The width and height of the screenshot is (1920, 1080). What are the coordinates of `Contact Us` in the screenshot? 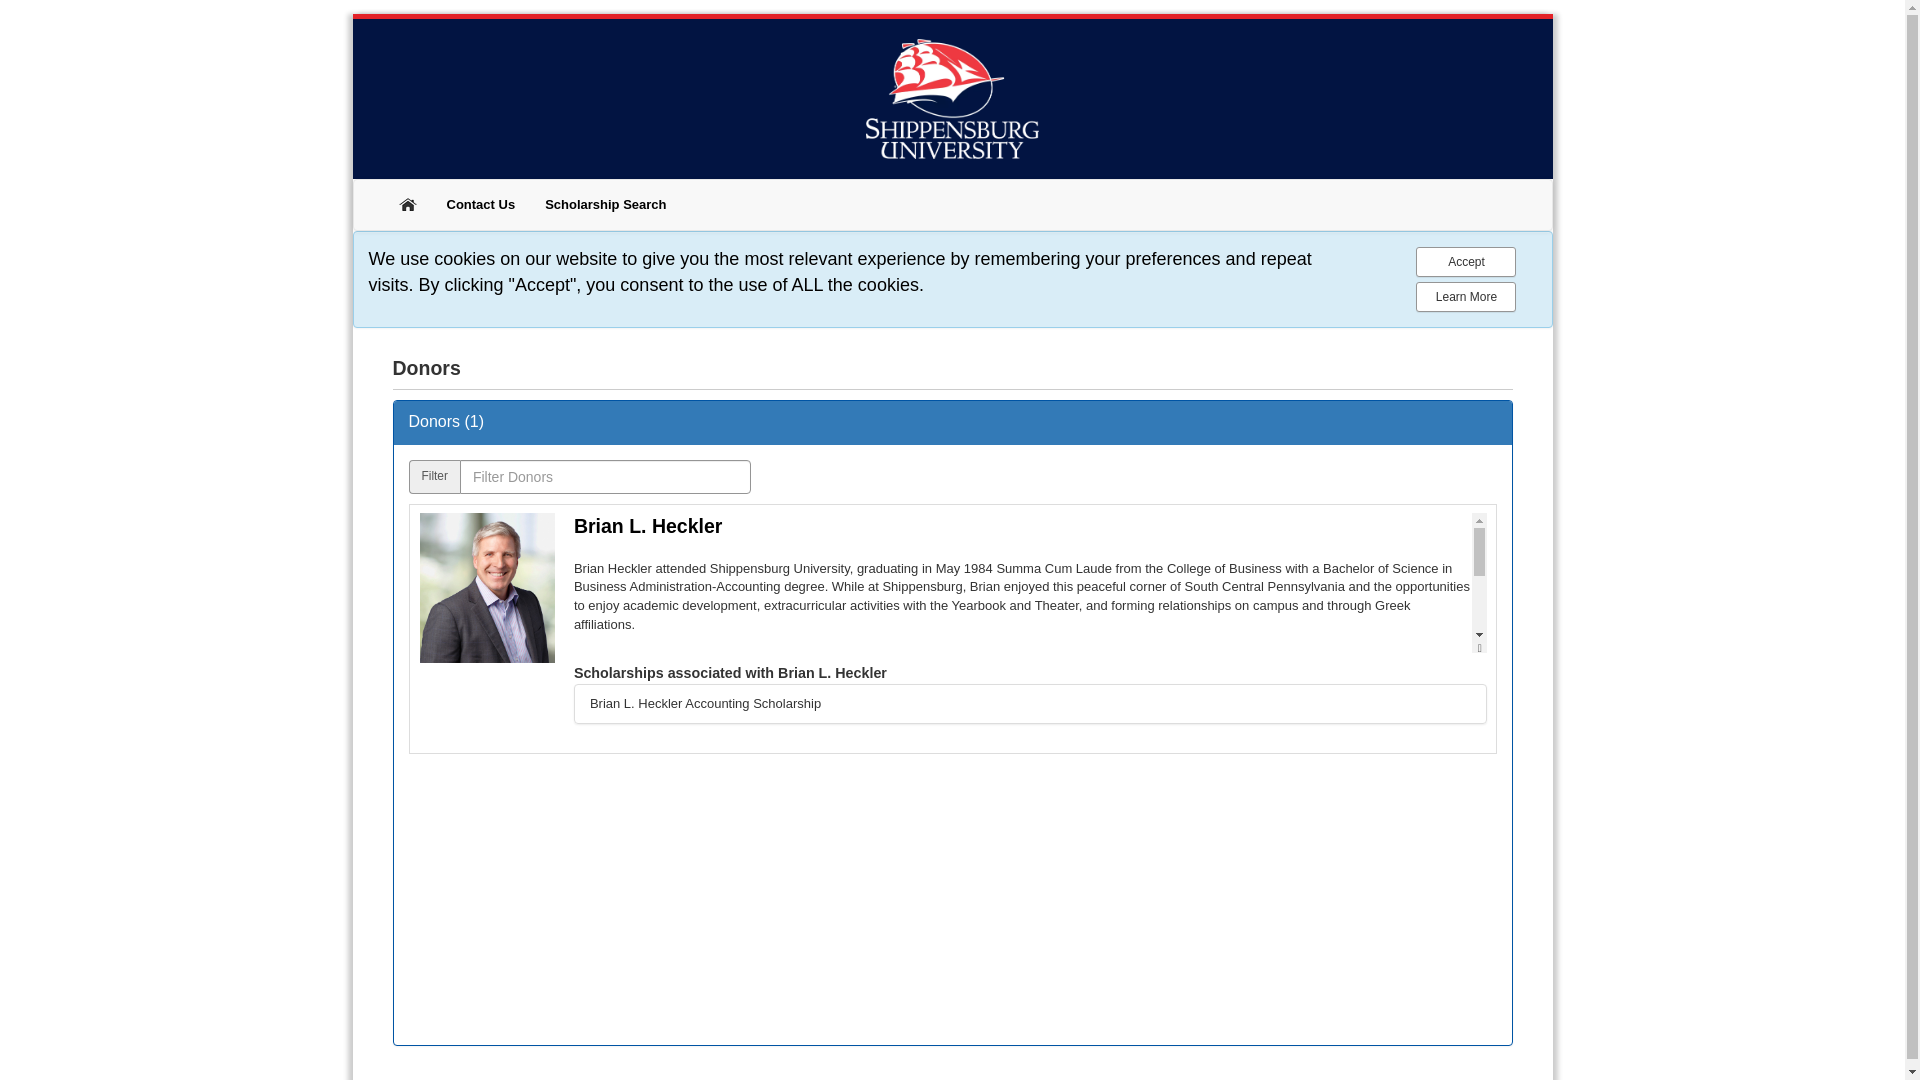 It's located at (482, 205).